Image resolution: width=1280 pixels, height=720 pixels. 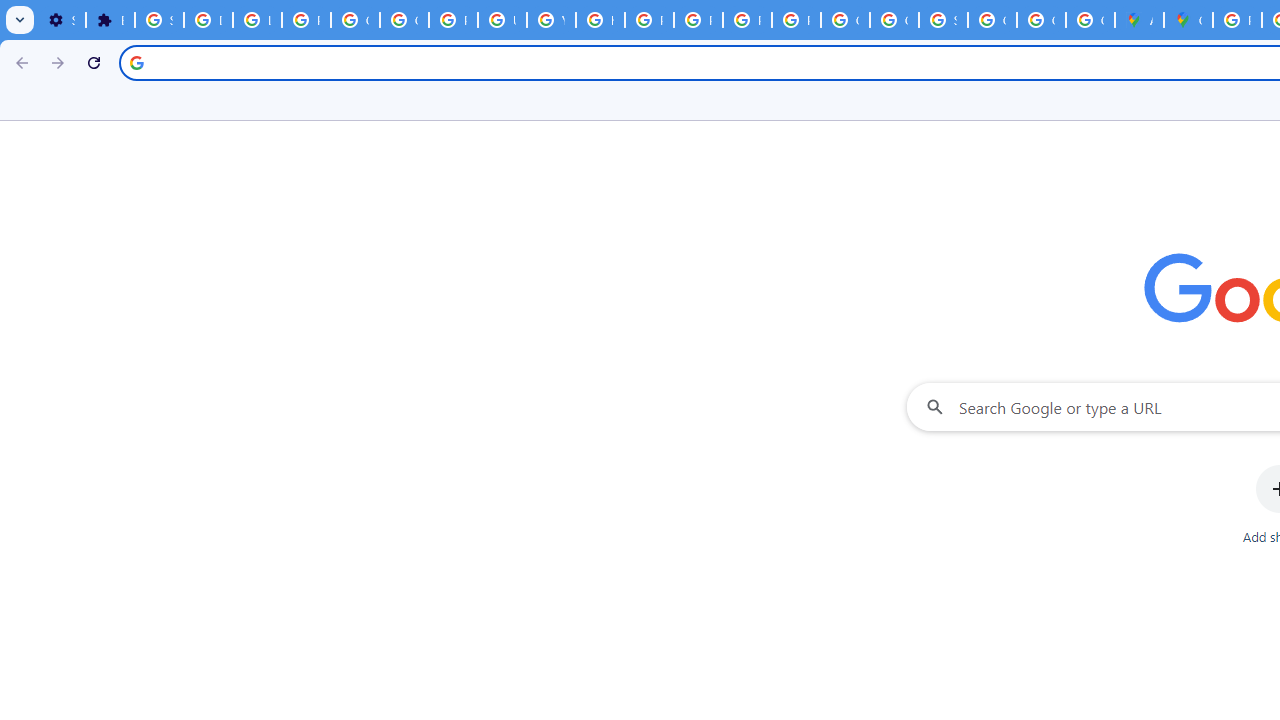 I want to click on Create your Google Account, so click(x=1090, y=20).